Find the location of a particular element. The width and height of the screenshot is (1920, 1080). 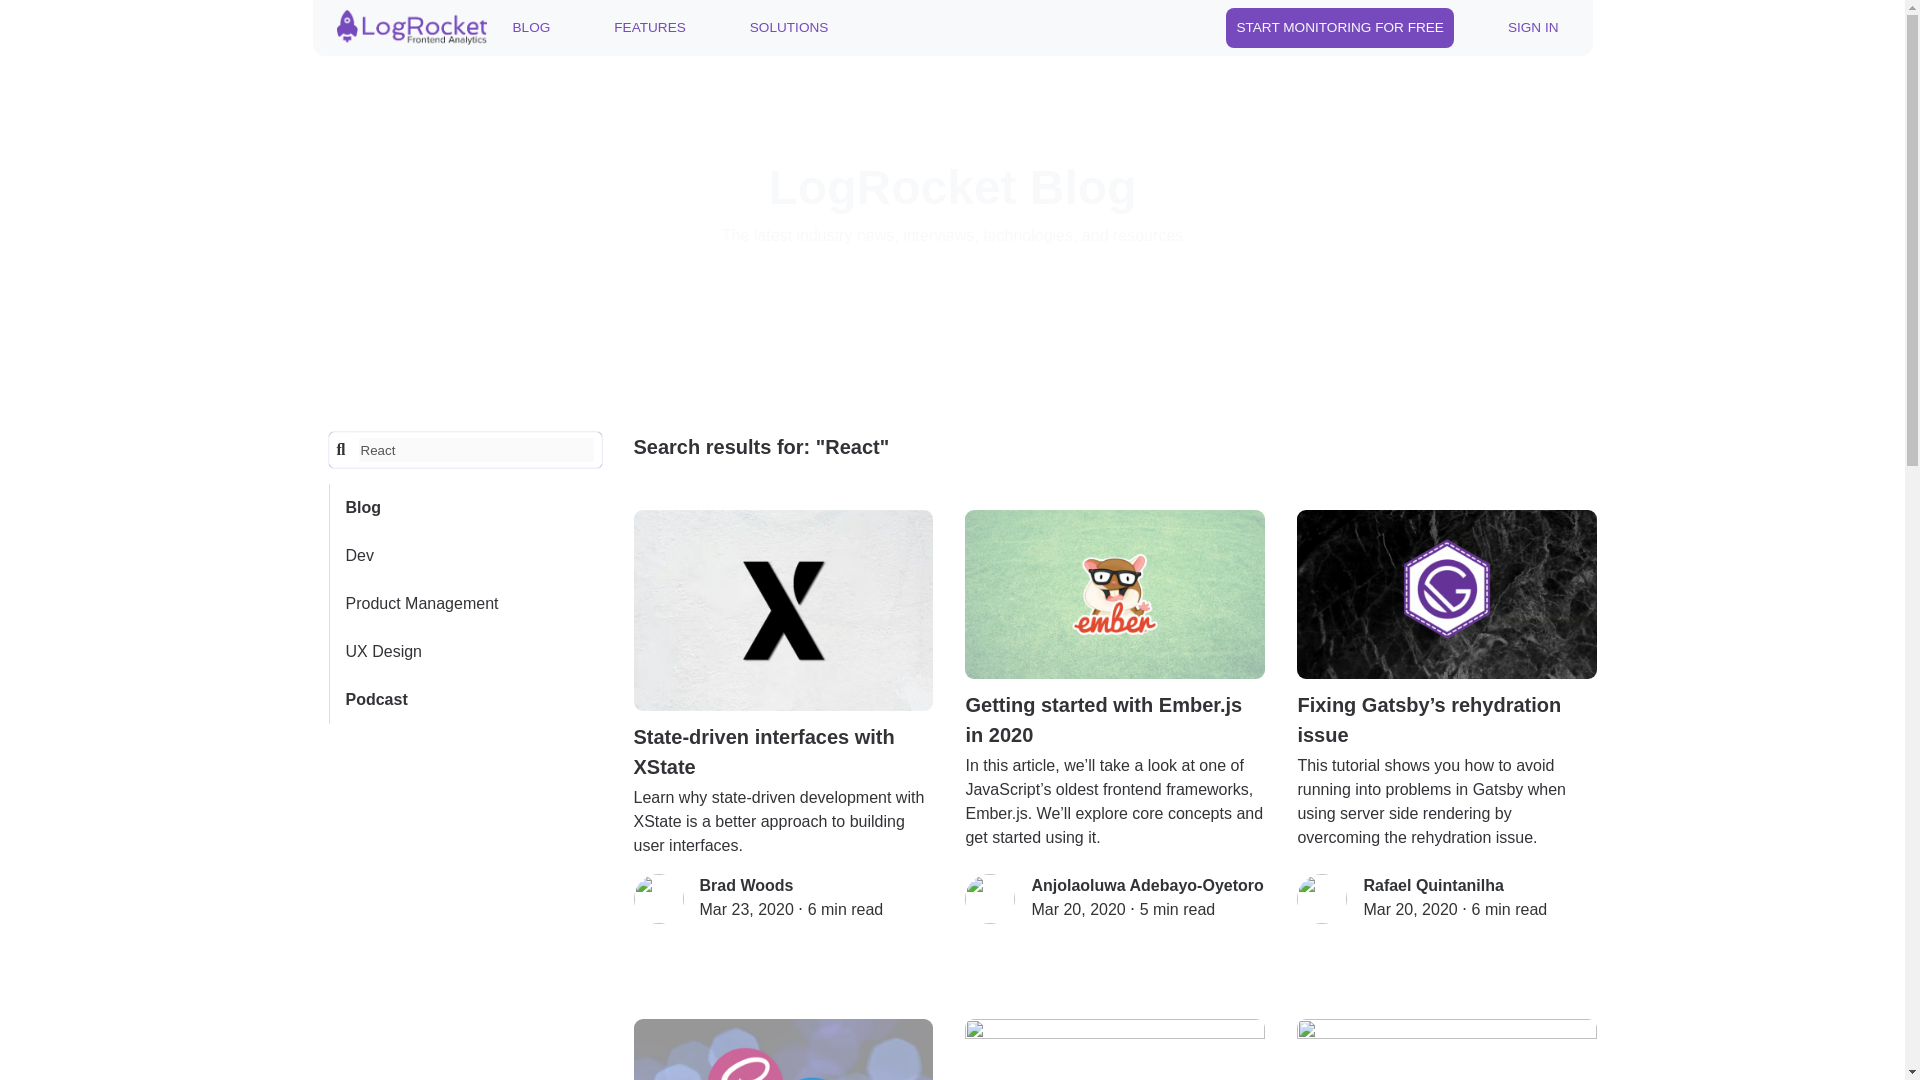

Dev is located at coordinates (466, 556).